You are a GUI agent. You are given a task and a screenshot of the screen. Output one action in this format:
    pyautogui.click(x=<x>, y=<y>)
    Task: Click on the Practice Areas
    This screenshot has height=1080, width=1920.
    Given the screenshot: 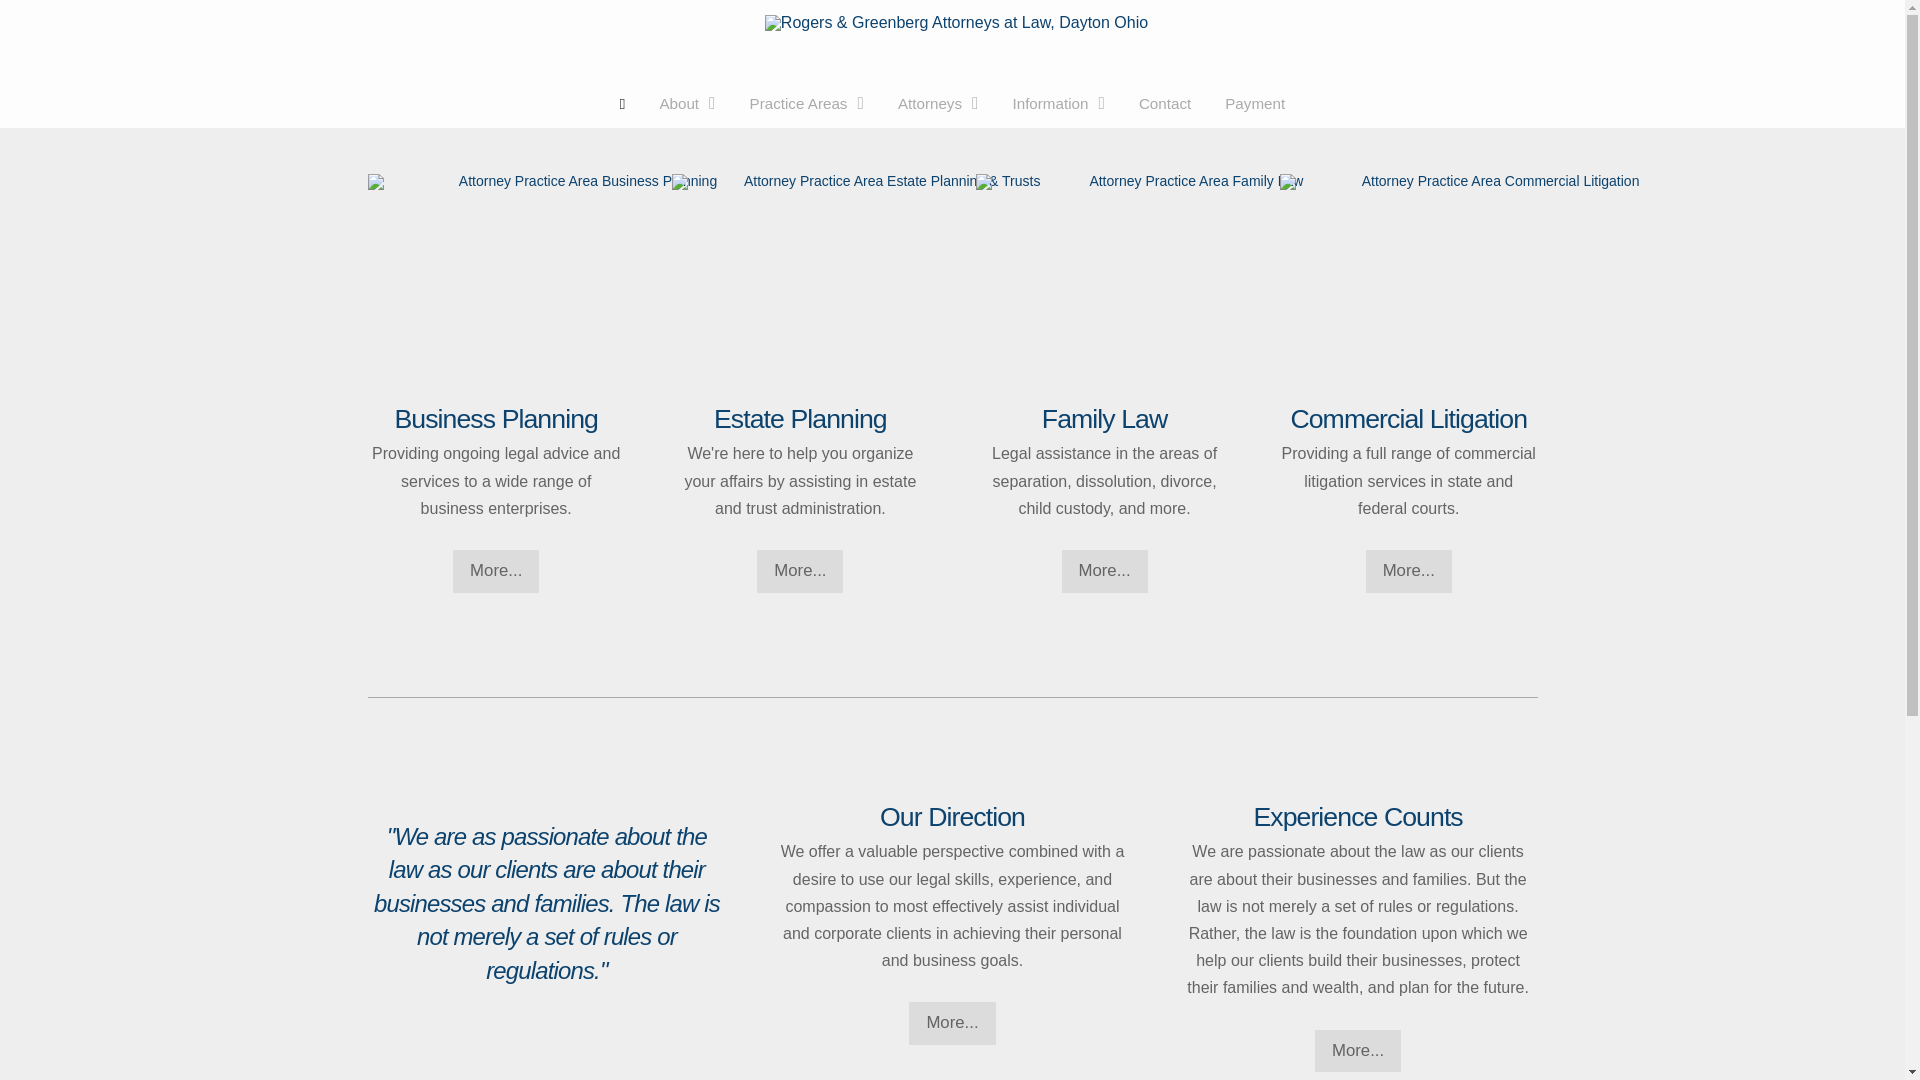 What is the action you would take?
    pyautogui.click(x=807, y=104)
    